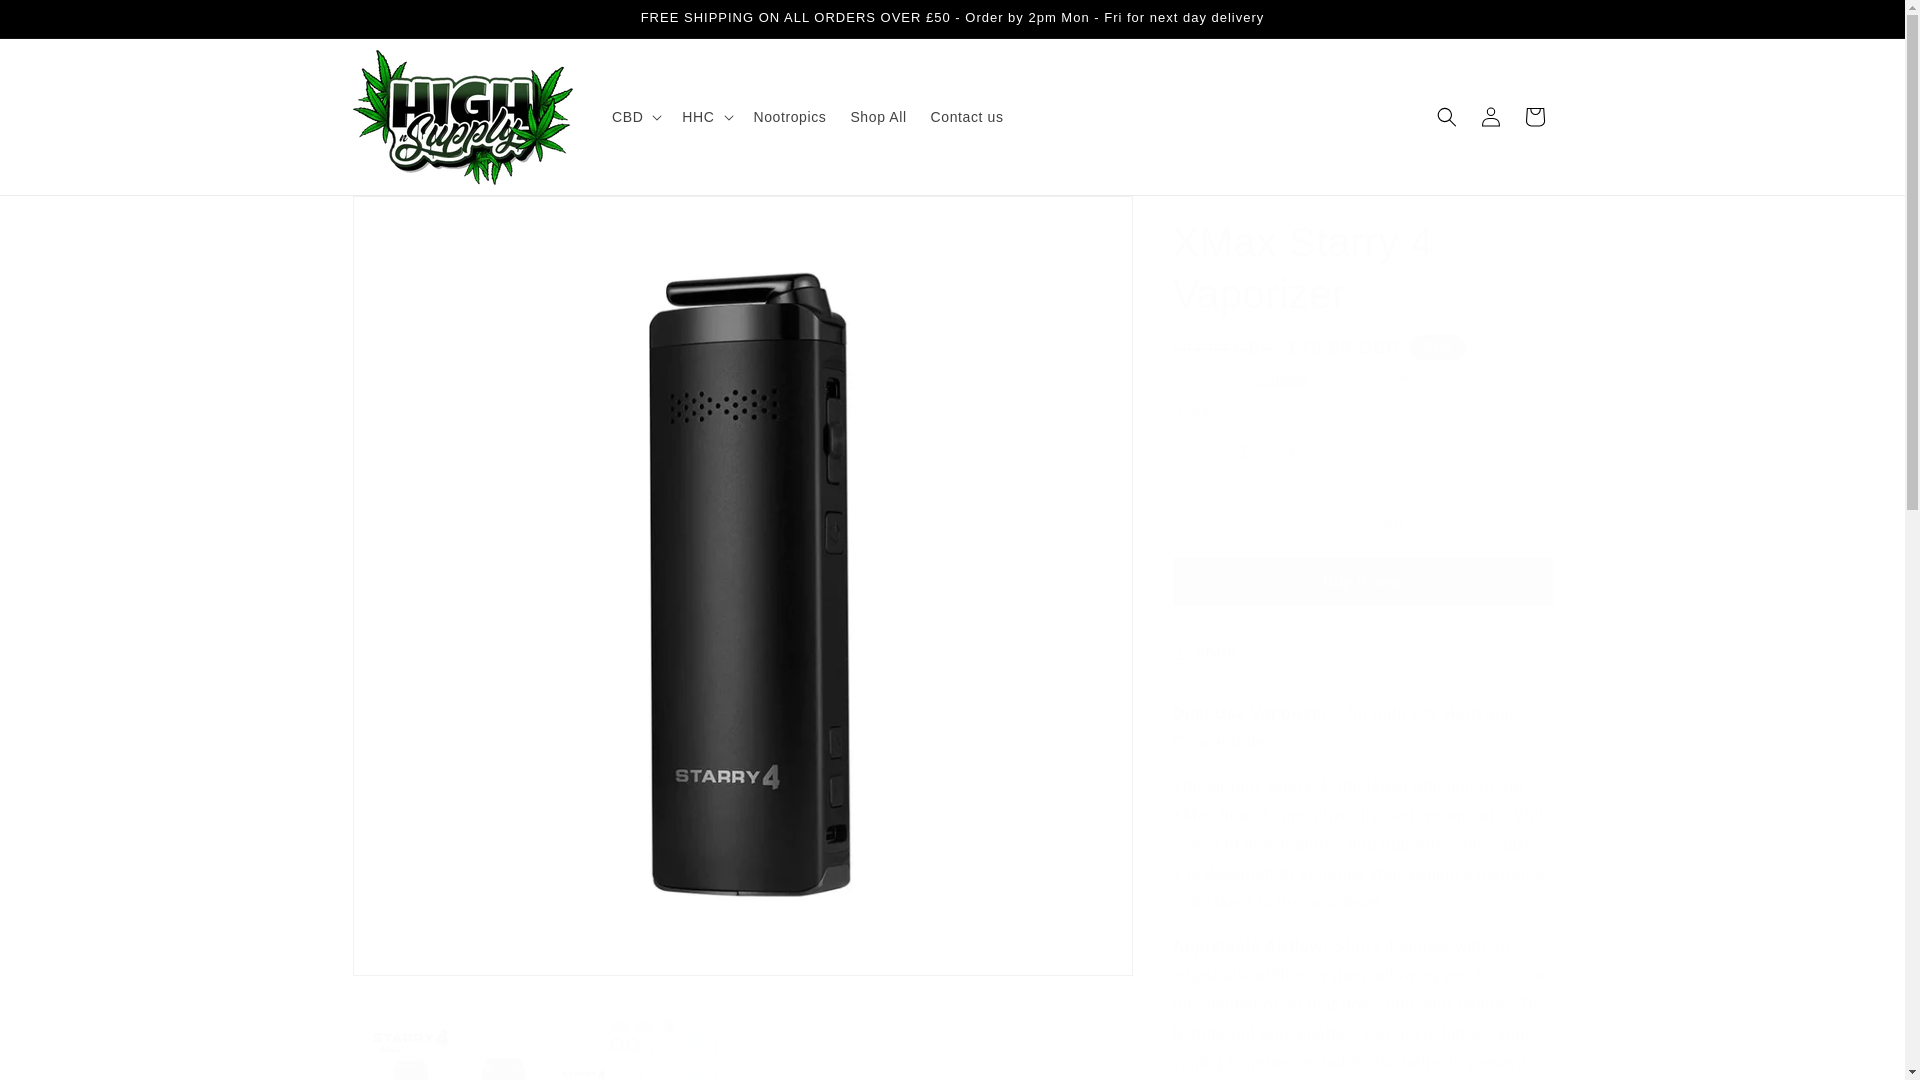  What do you see at coordinates (60, 23) in the screenshot?
I see `Skip to content` at bounding box center [60, 23].